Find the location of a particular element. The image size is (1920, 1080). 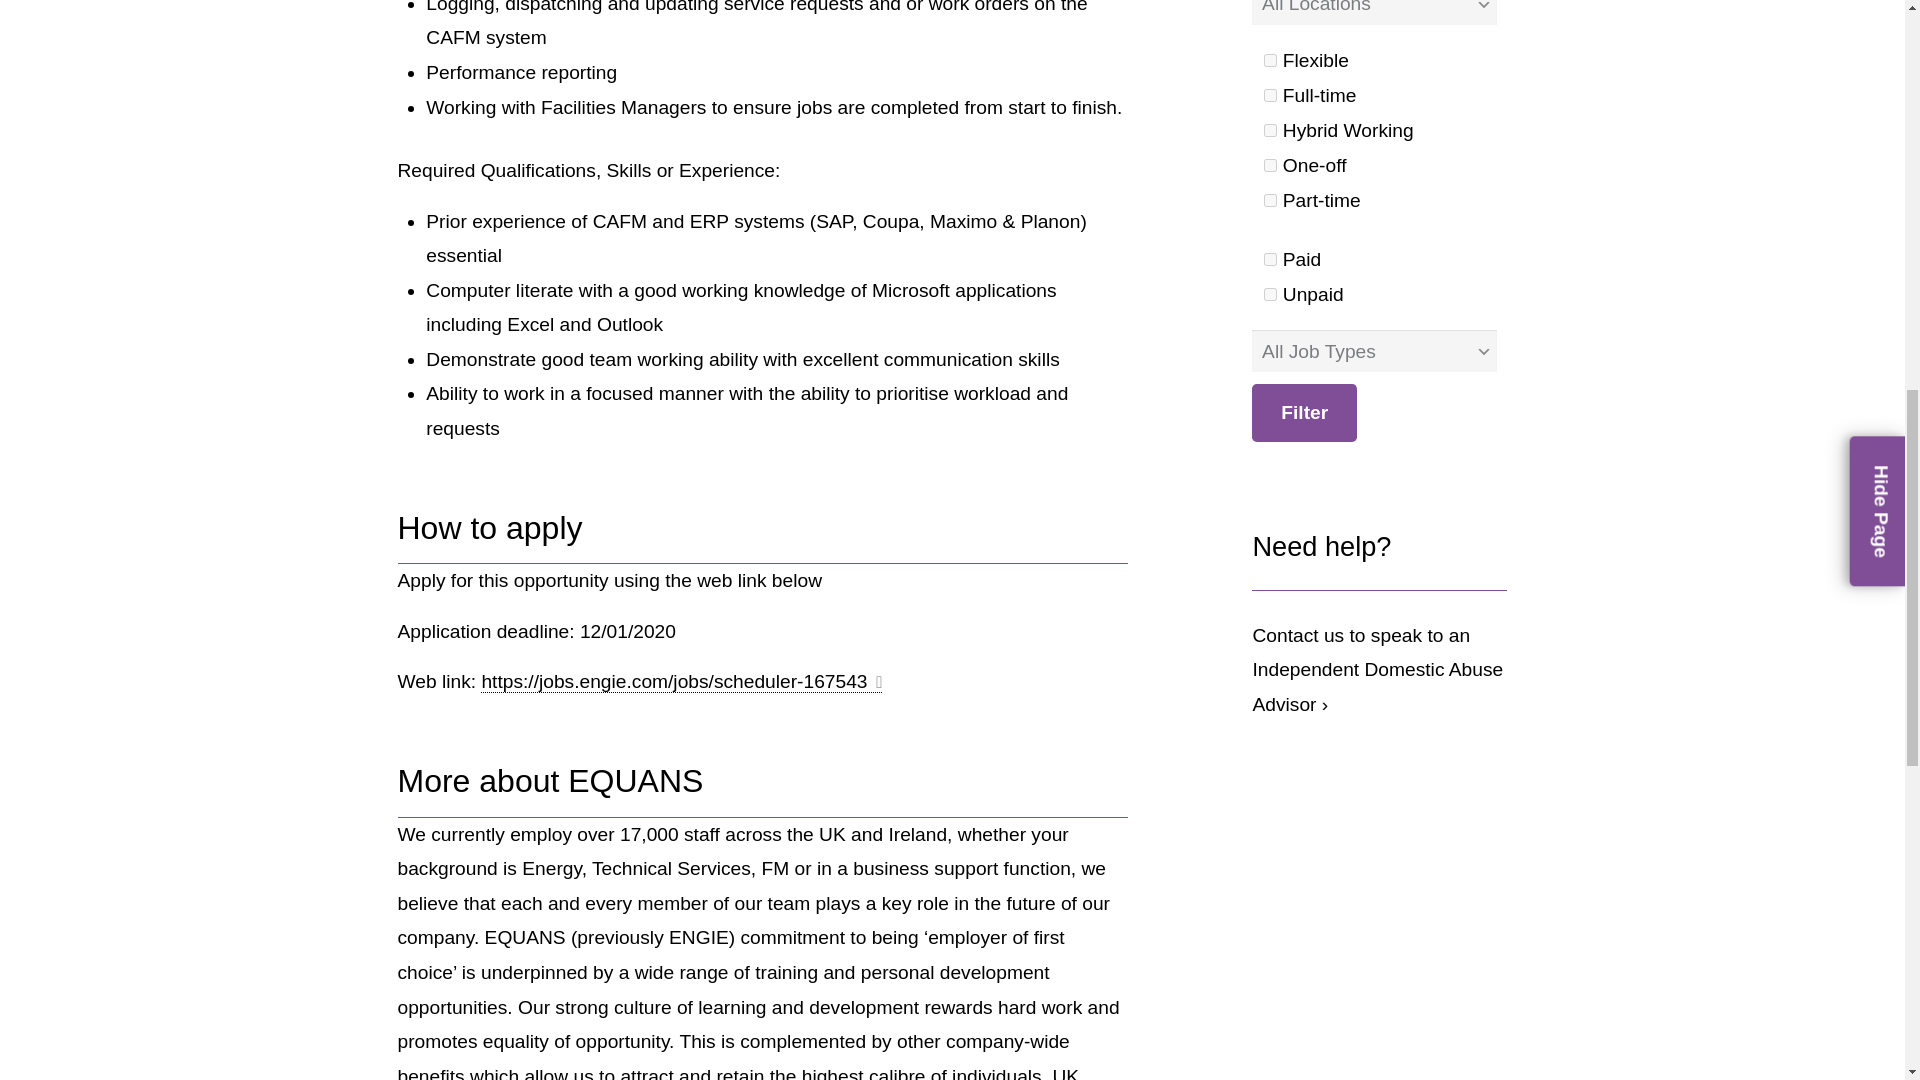

108 is located at coordinates (1270, 200).